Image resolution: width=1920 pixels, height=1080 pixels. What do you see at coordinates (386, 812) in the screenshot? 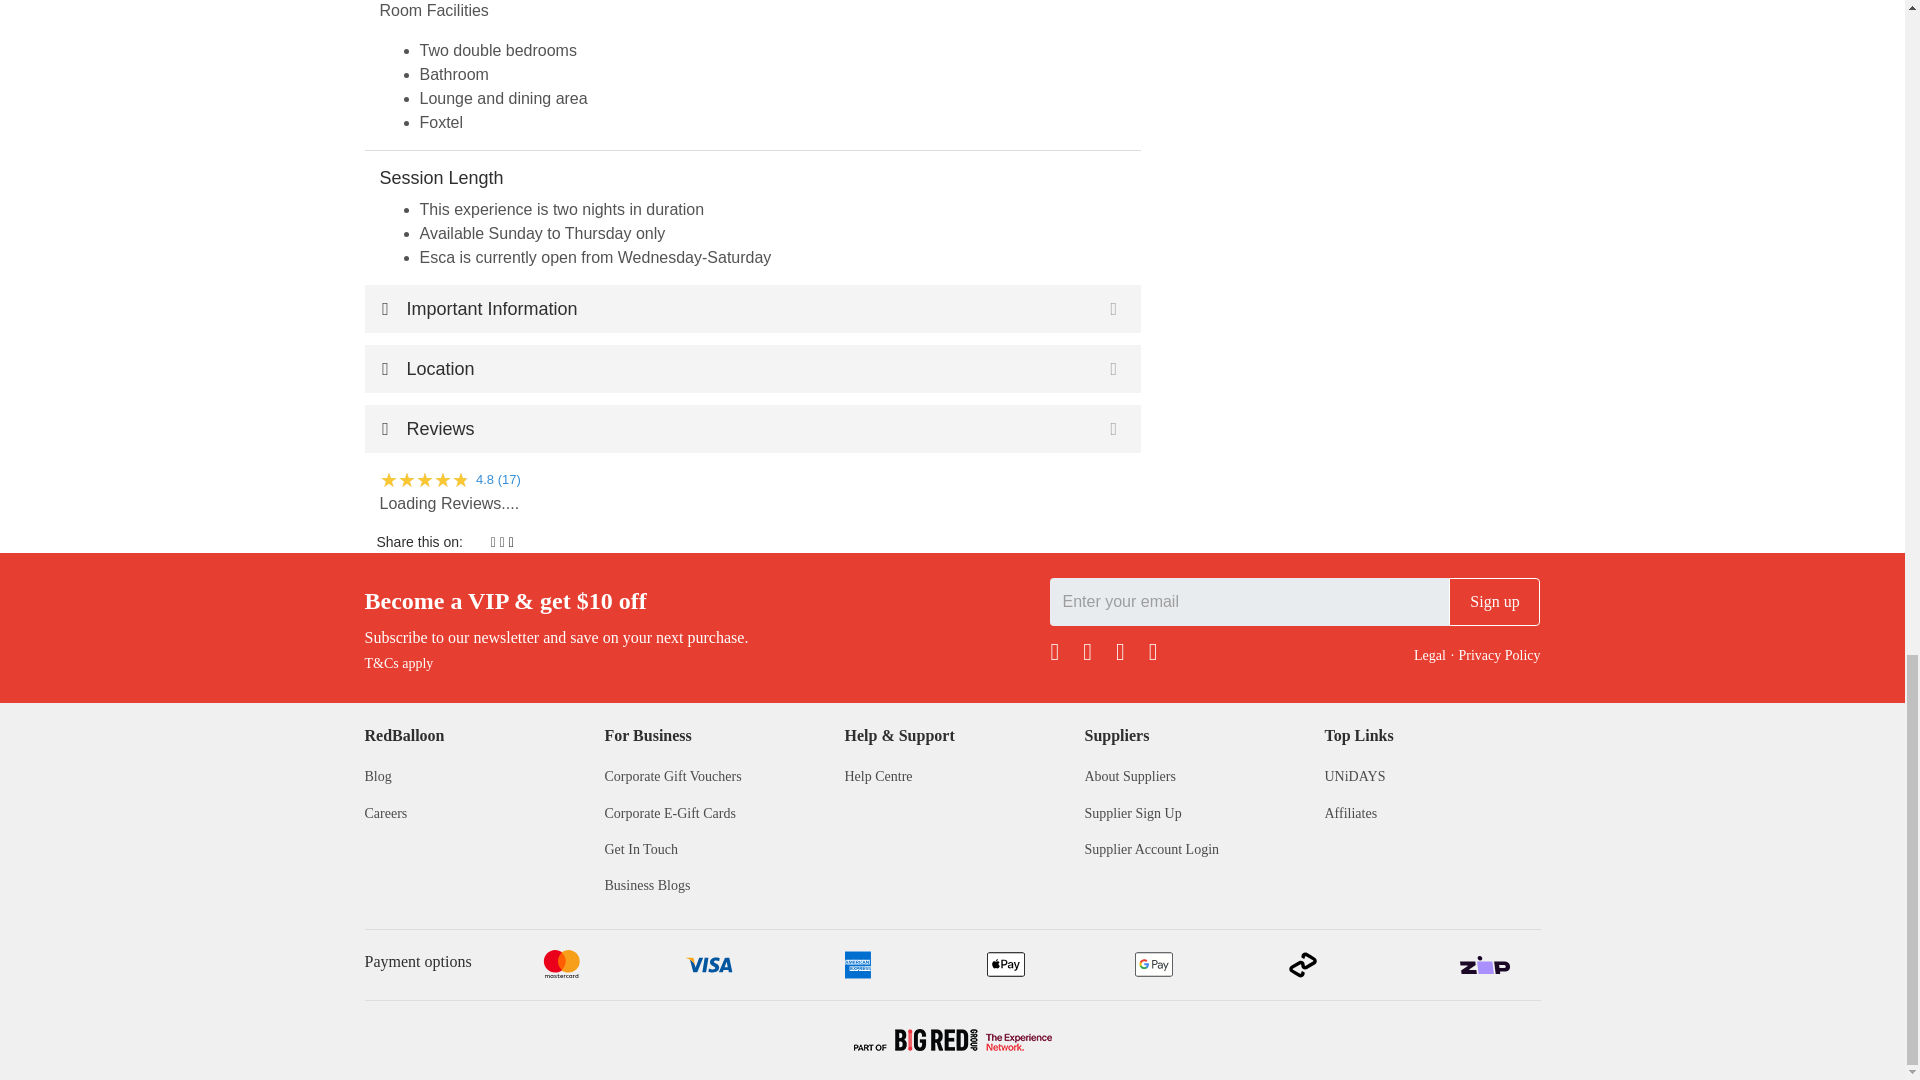
I see `Careers` at bounding box center [386, 812].